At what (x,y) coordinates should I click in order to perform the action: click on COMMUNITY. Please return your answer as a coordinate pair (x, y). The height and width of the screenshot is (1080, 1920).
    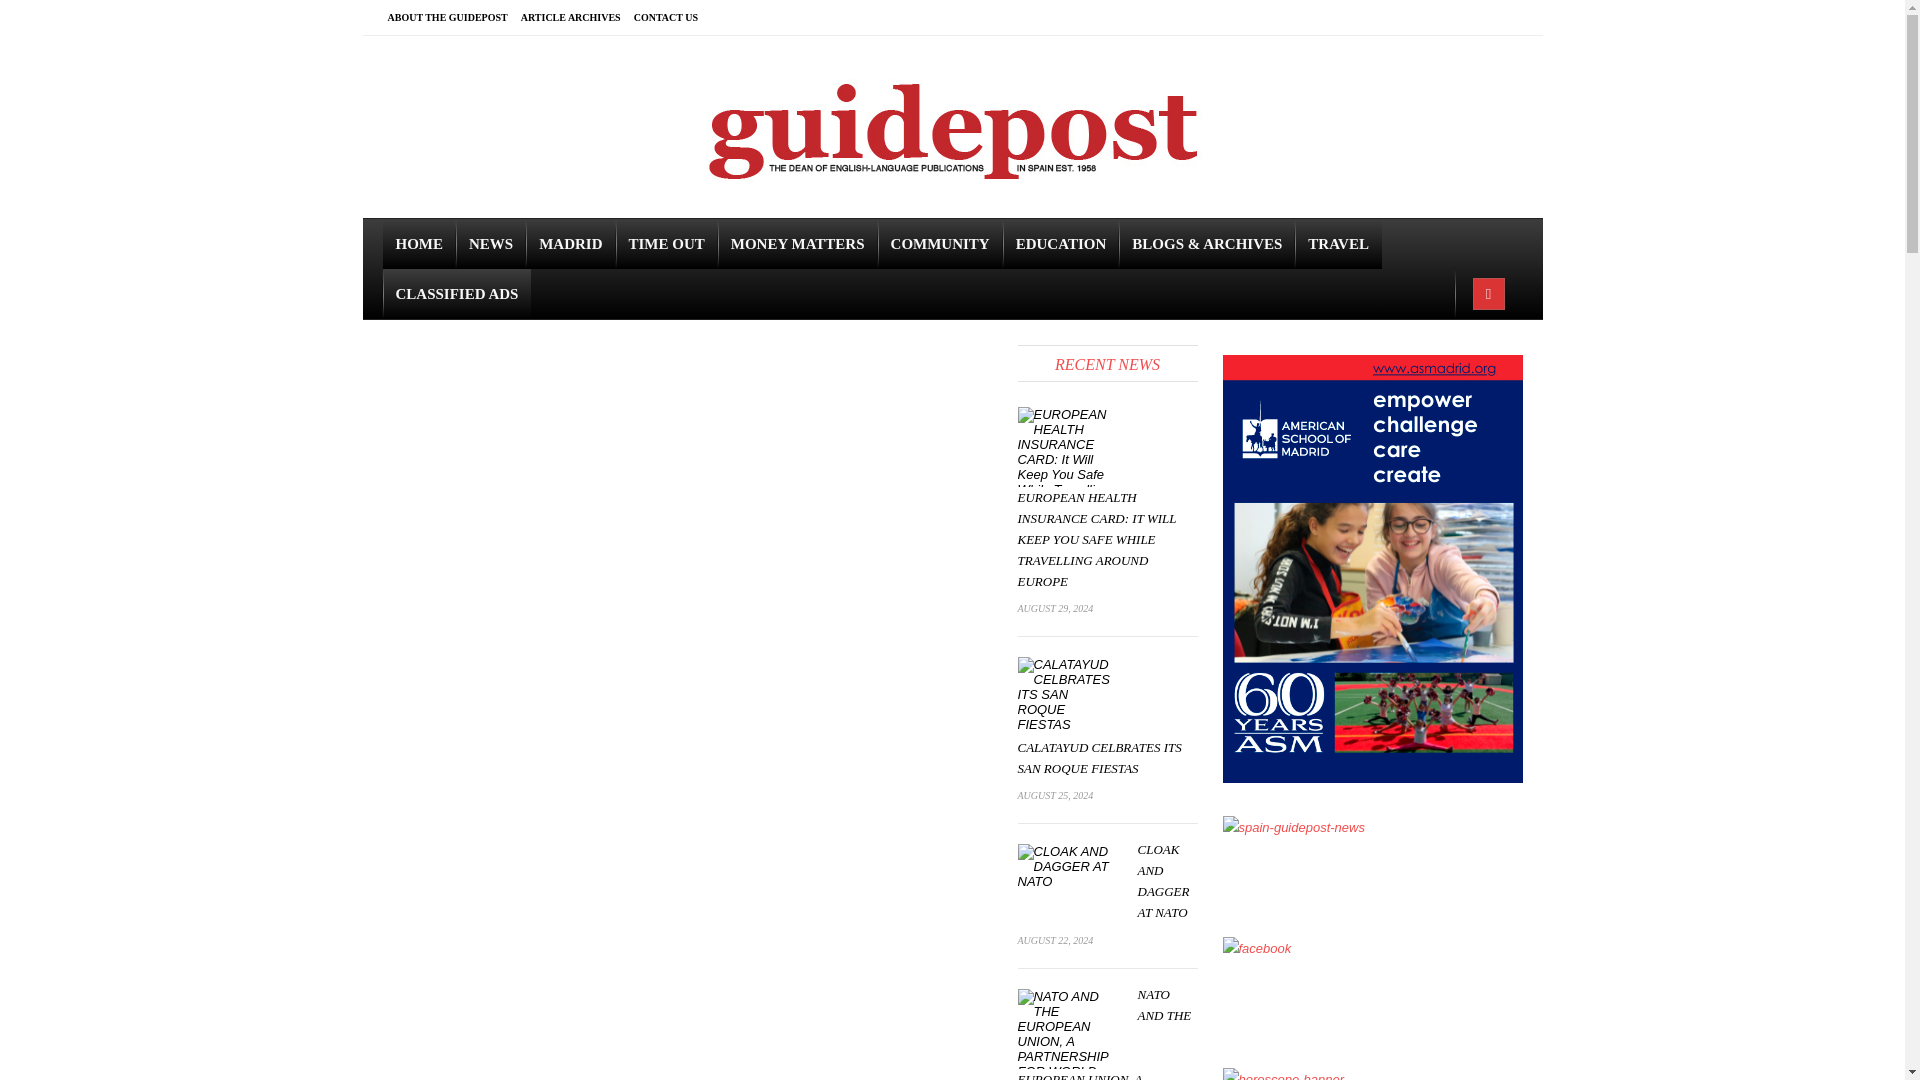
    Looking at the image, I should click on (940, 244).